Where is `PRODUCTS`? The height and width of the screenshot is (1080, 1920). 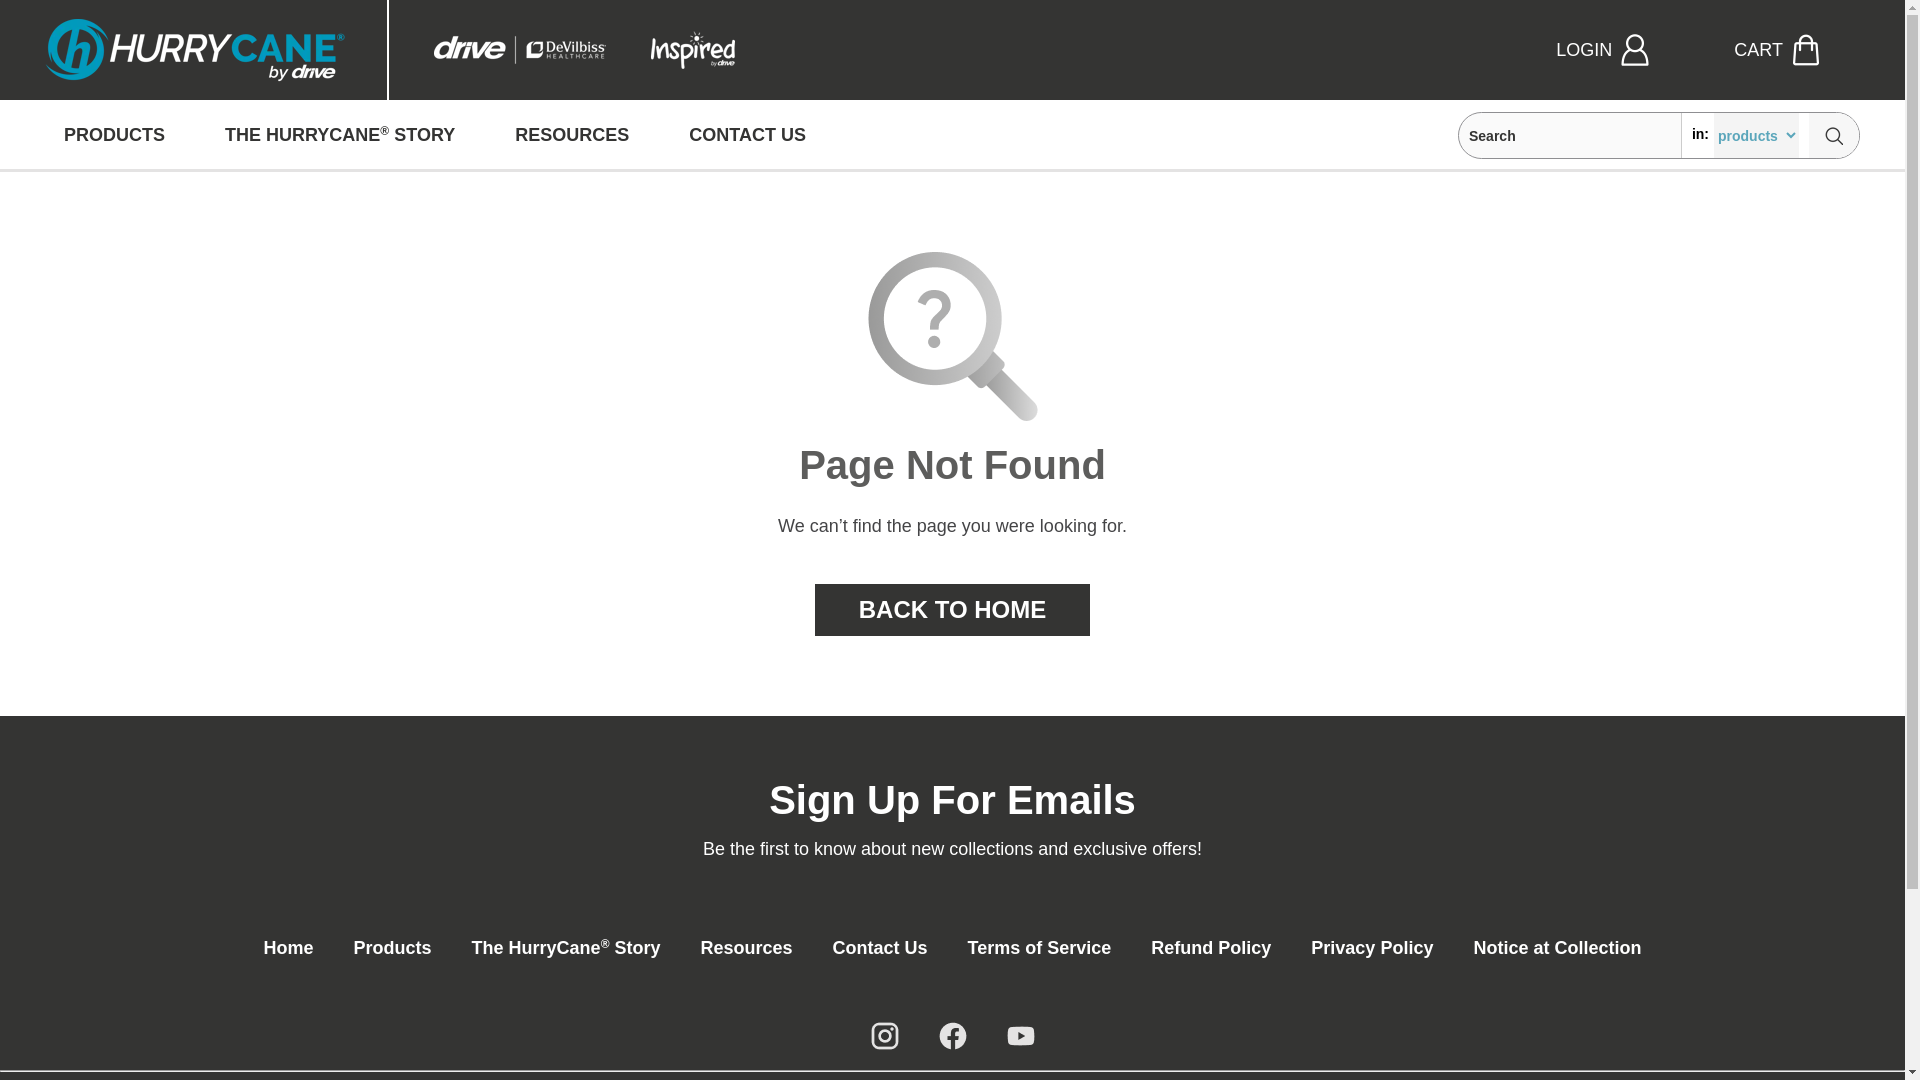 PRODUCTS is located at coordinates (114, 134).